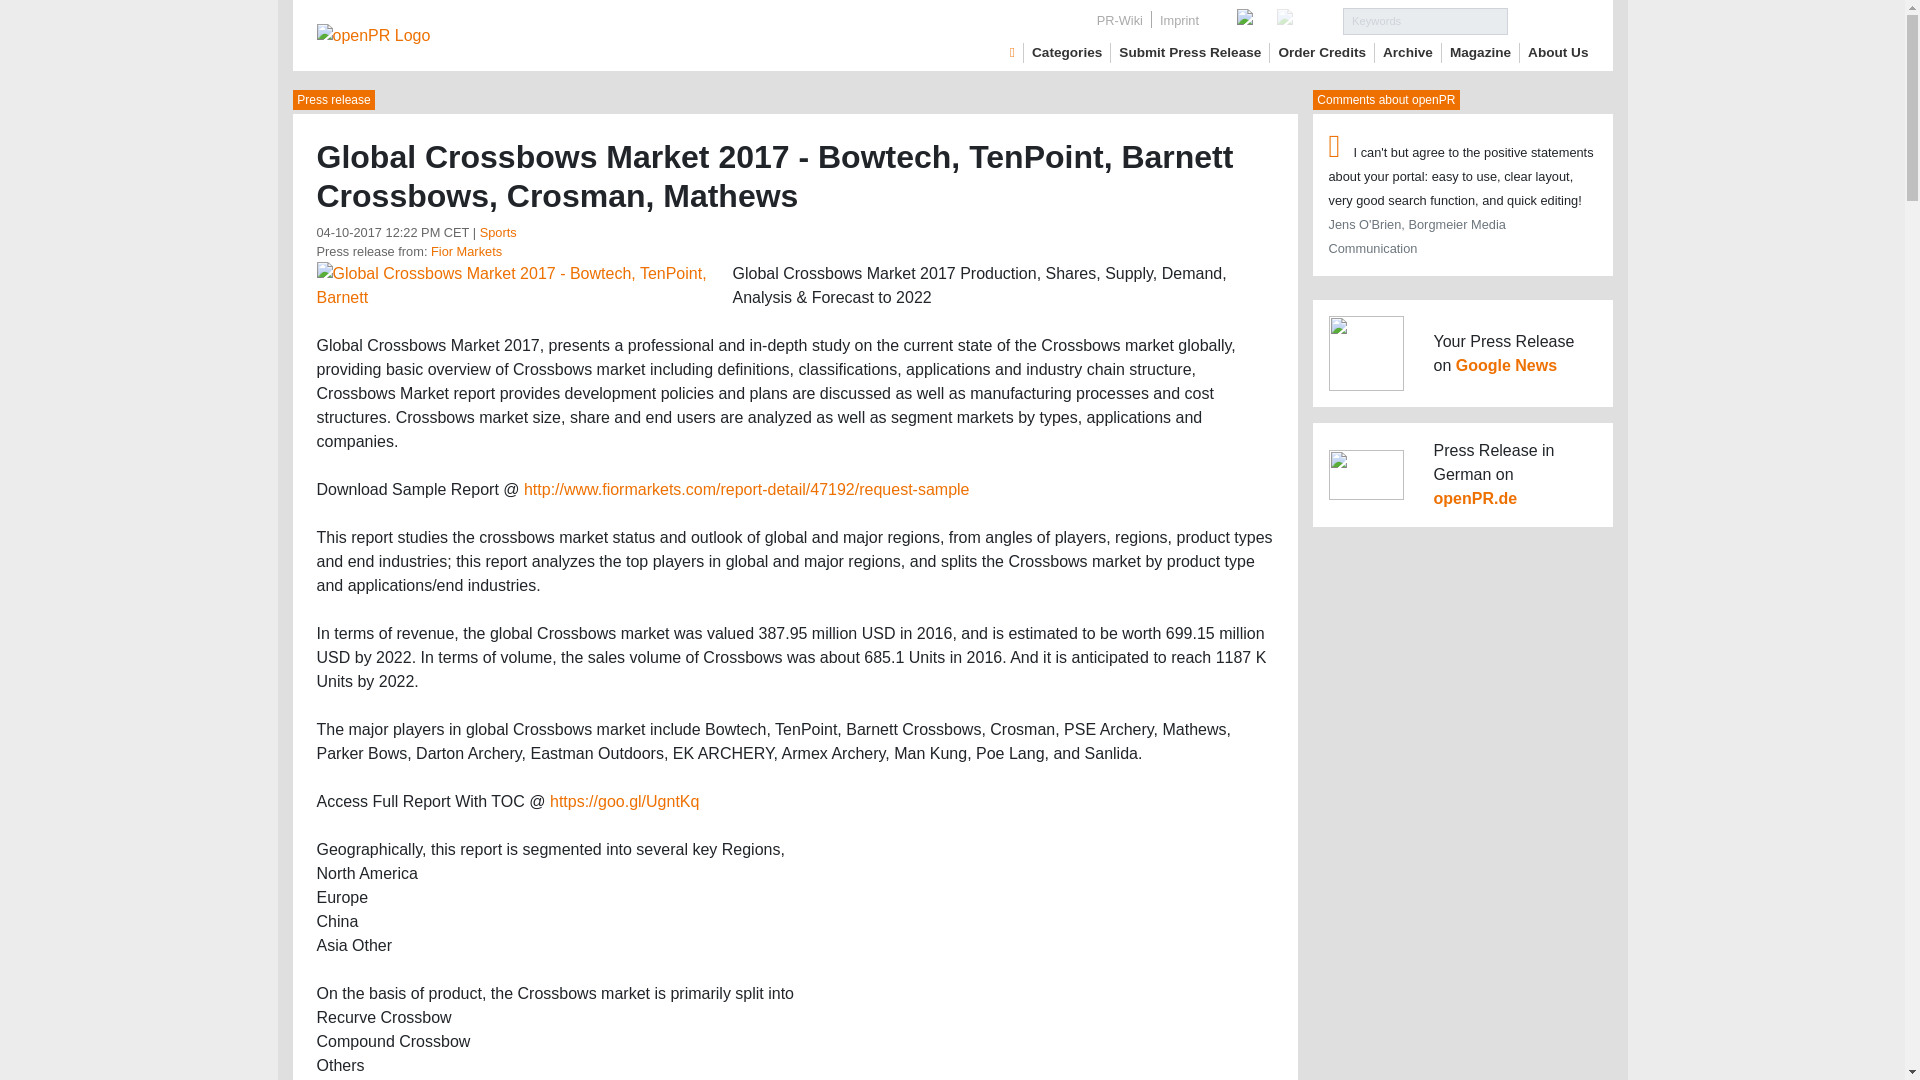 The height and width of the screenshot is (1080, 1920). Describe the element at coordinates (516, 284) in the screenshot. I see `Global Crossbows Market 2017 - Bowtech, TenPoint, Barnett` at that location.